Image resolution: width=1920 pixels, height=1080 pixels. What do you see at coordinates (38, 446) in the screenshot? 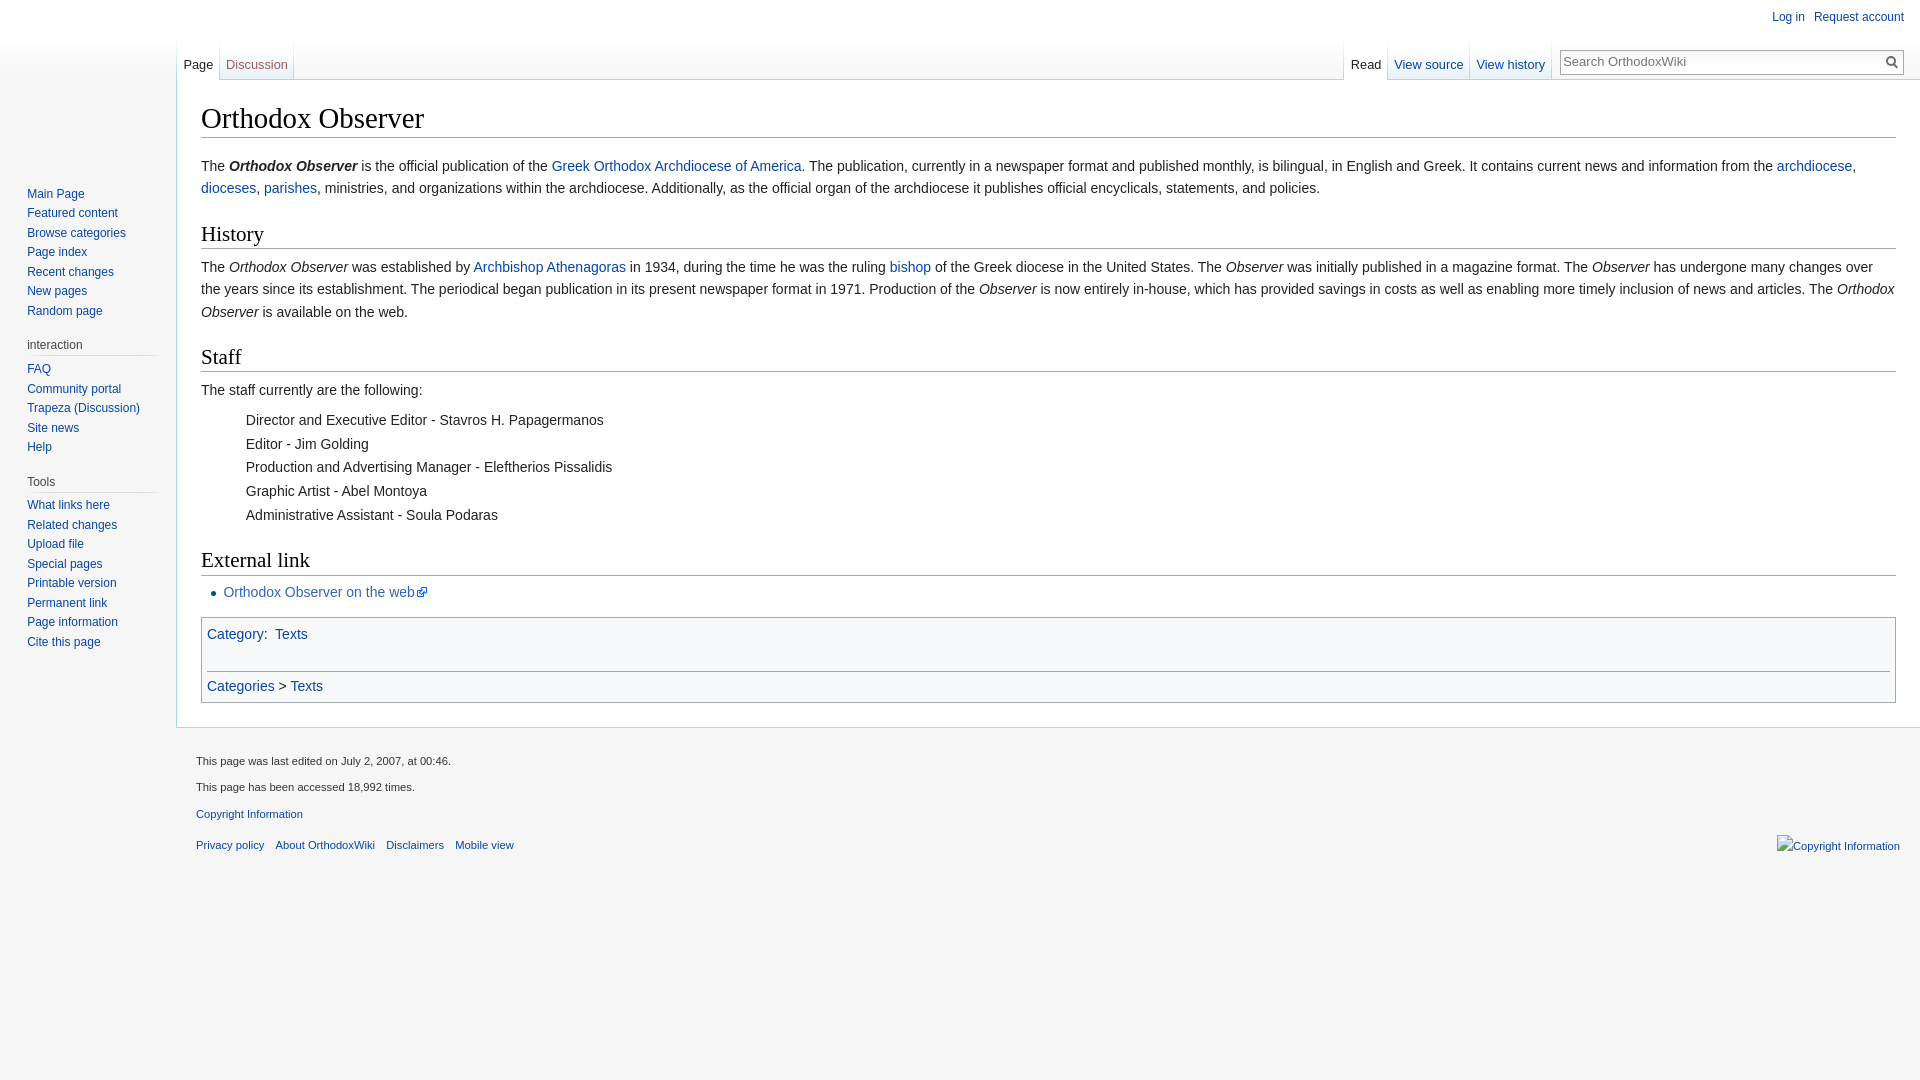
I see `Help` at bounding box center [38, 446].